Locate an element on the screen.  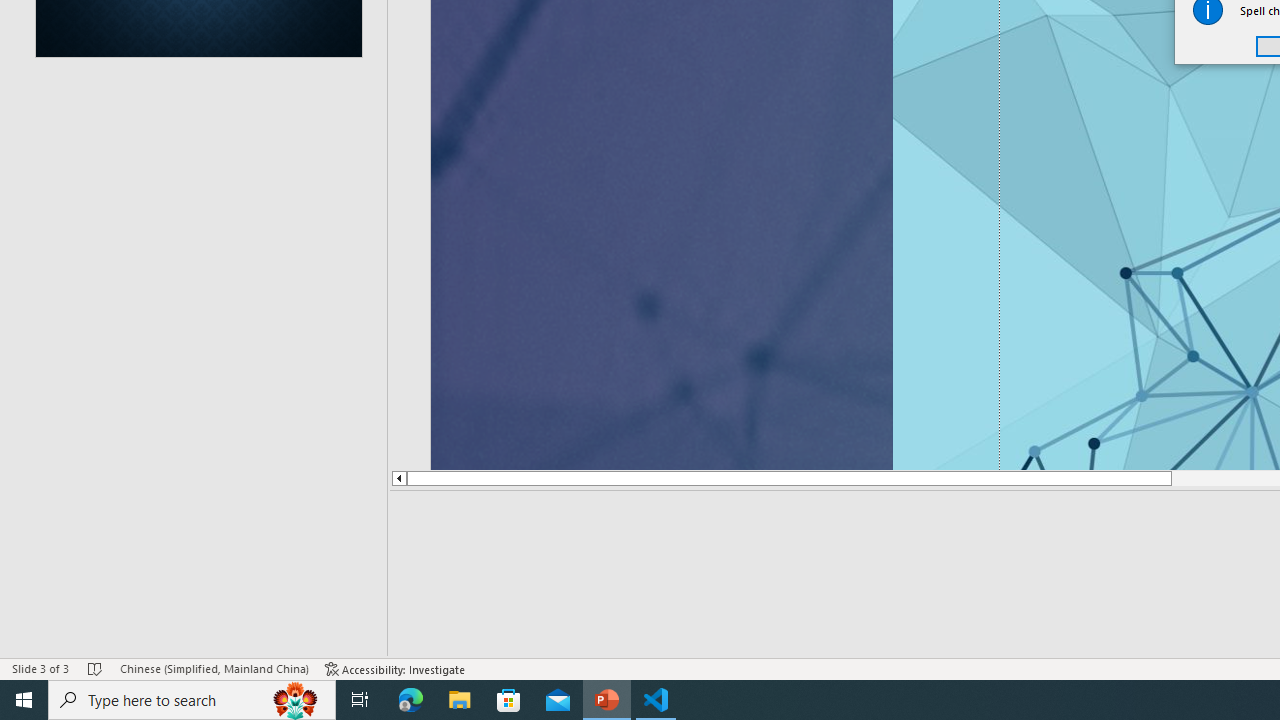
Microsoft Edge is located at coordinates (411, 700).